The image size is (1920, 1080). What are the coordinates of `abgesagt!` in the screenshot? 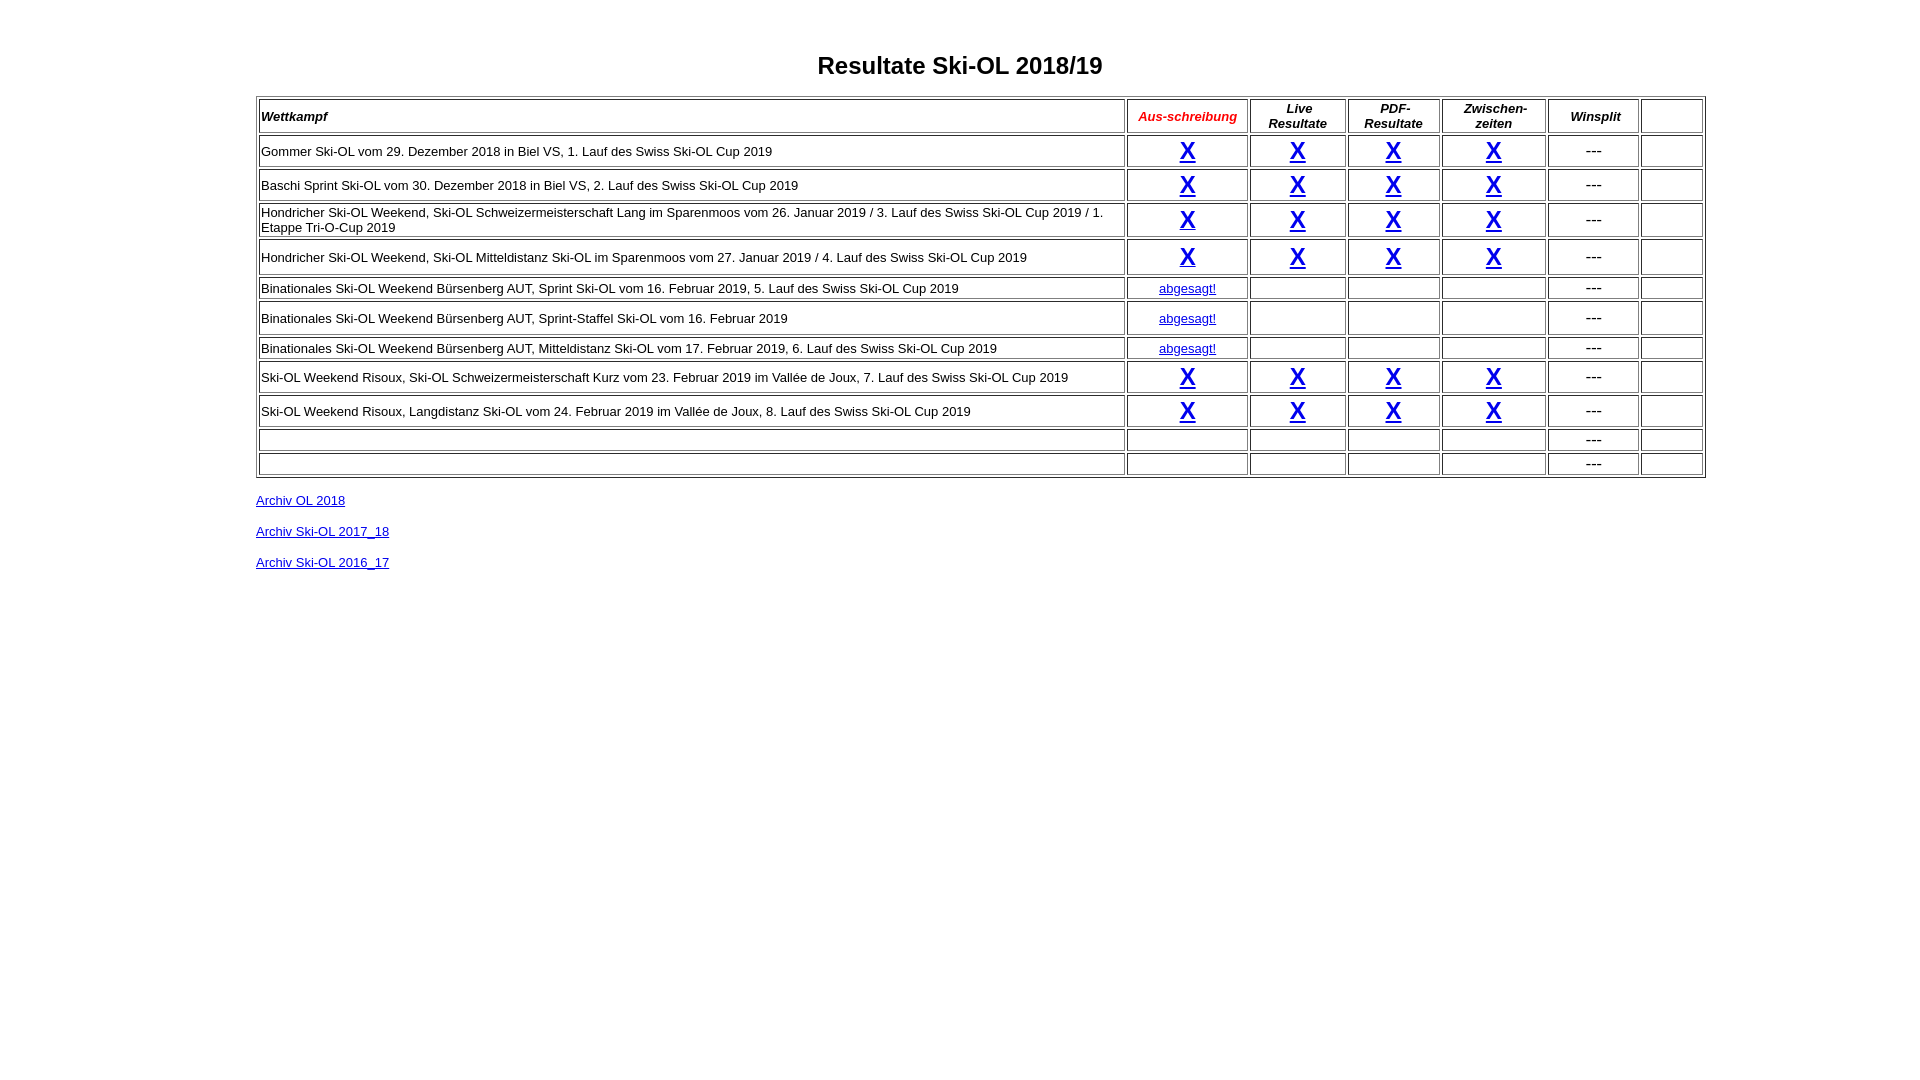 It's located at (1188, 318).